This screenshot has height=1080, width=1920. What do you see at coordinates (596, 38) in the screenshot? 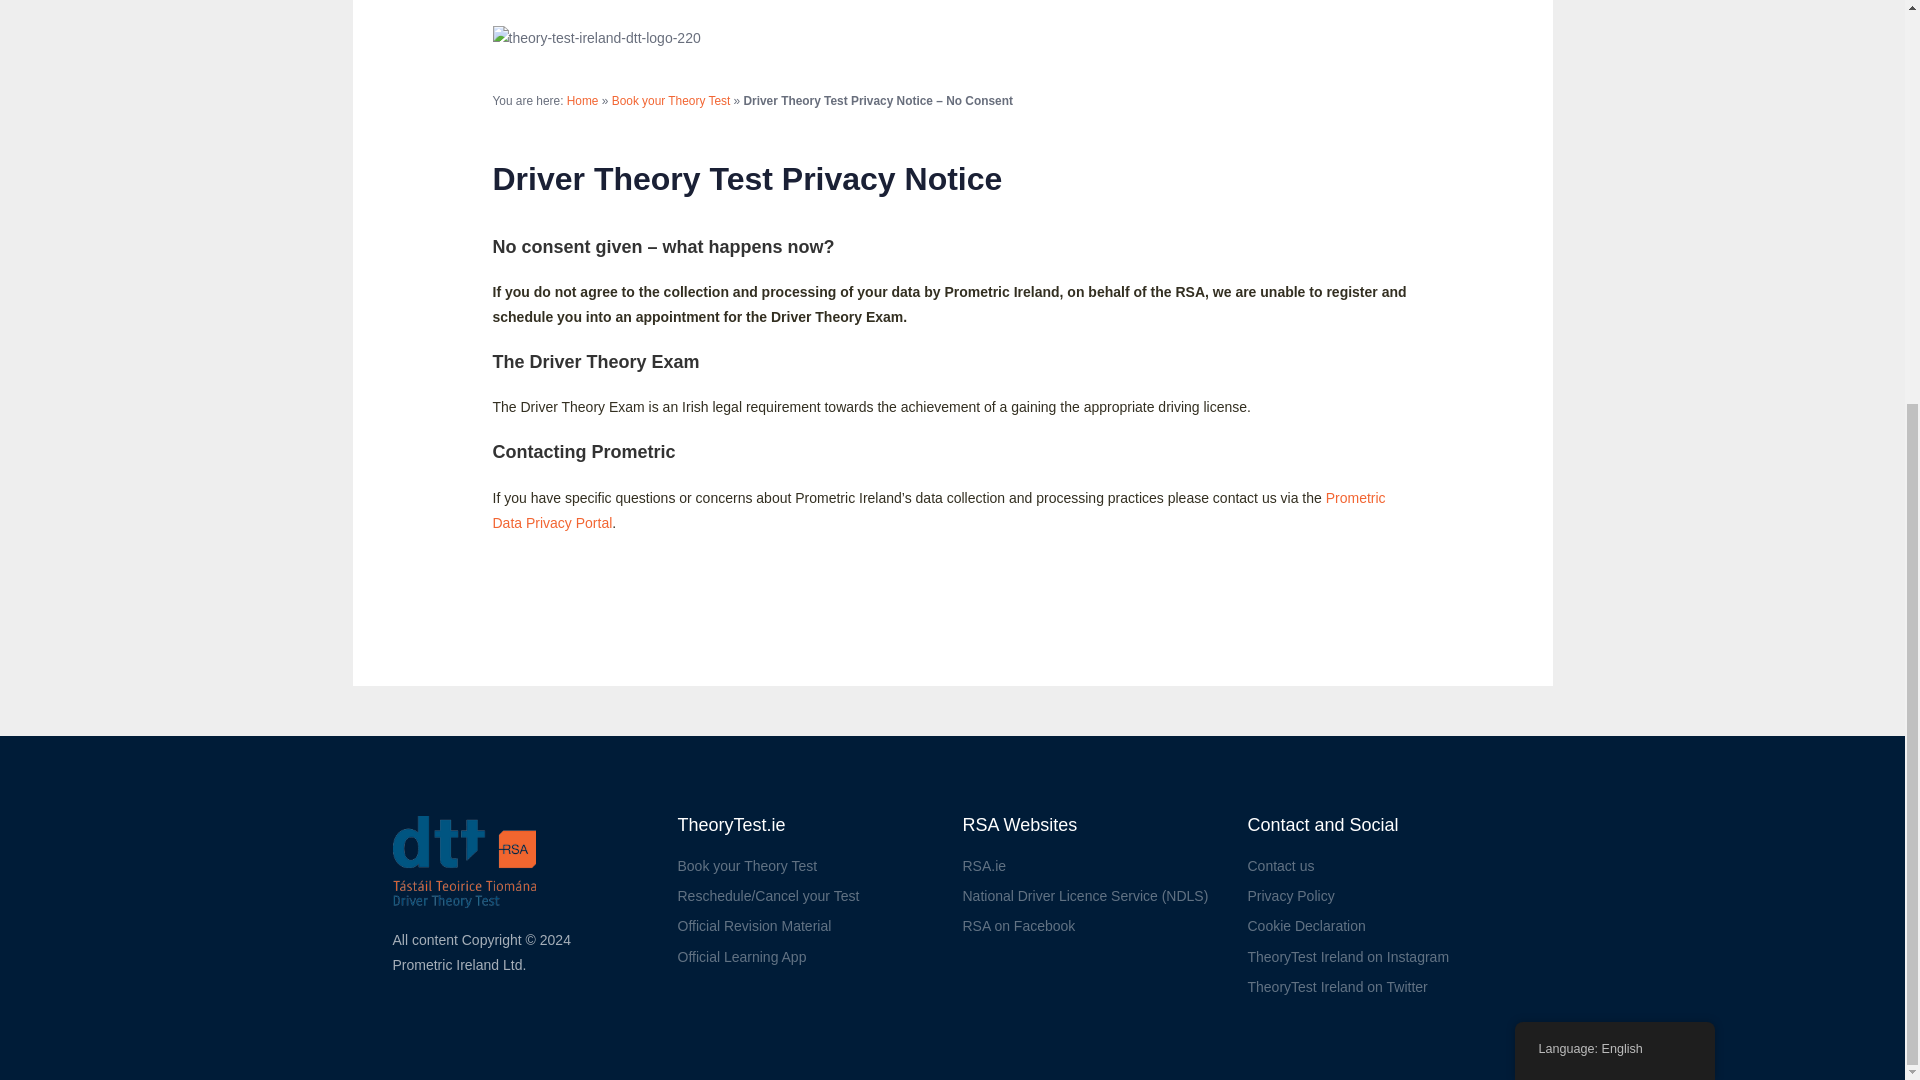
I see `theory-test-ireland-dtt-logo-220` at bounding box center [596, 38].